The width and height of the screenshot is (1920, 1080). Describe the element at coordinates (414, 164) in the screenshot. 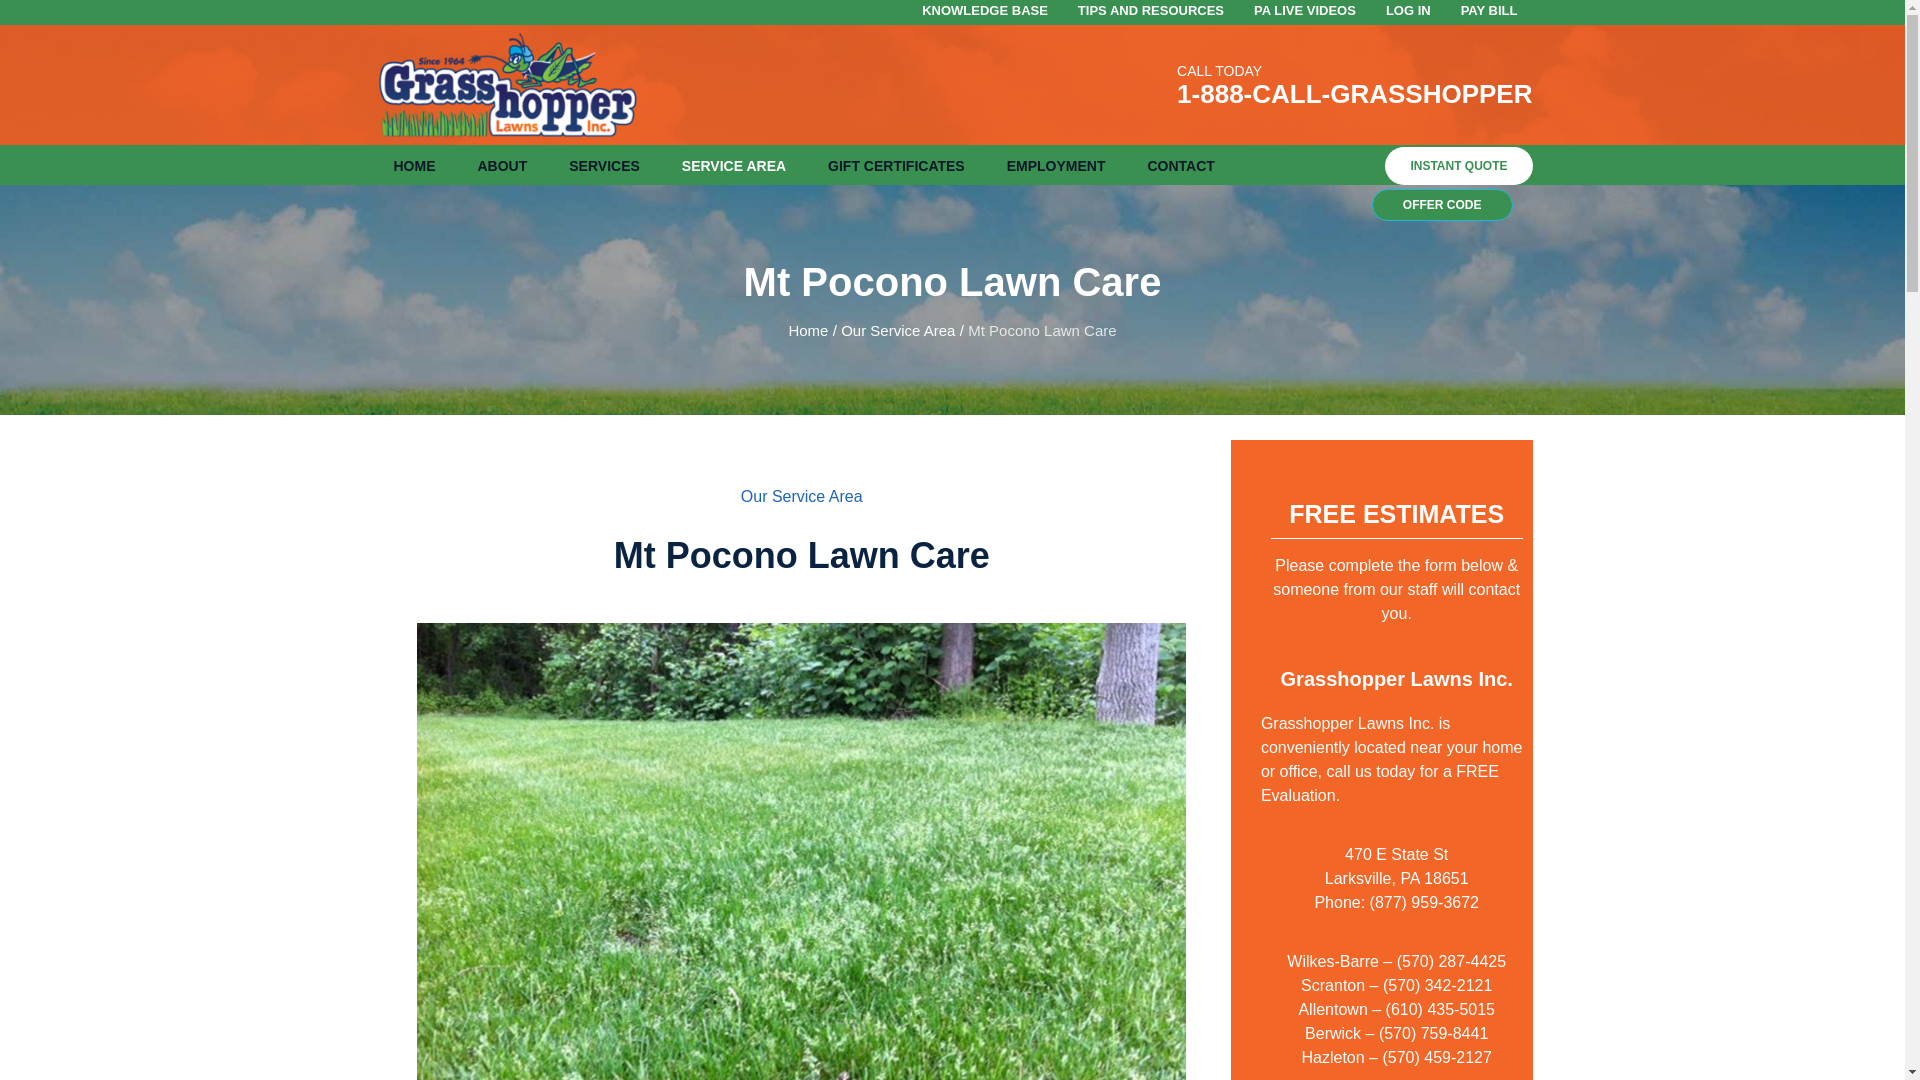

I see `HOME` at that location.